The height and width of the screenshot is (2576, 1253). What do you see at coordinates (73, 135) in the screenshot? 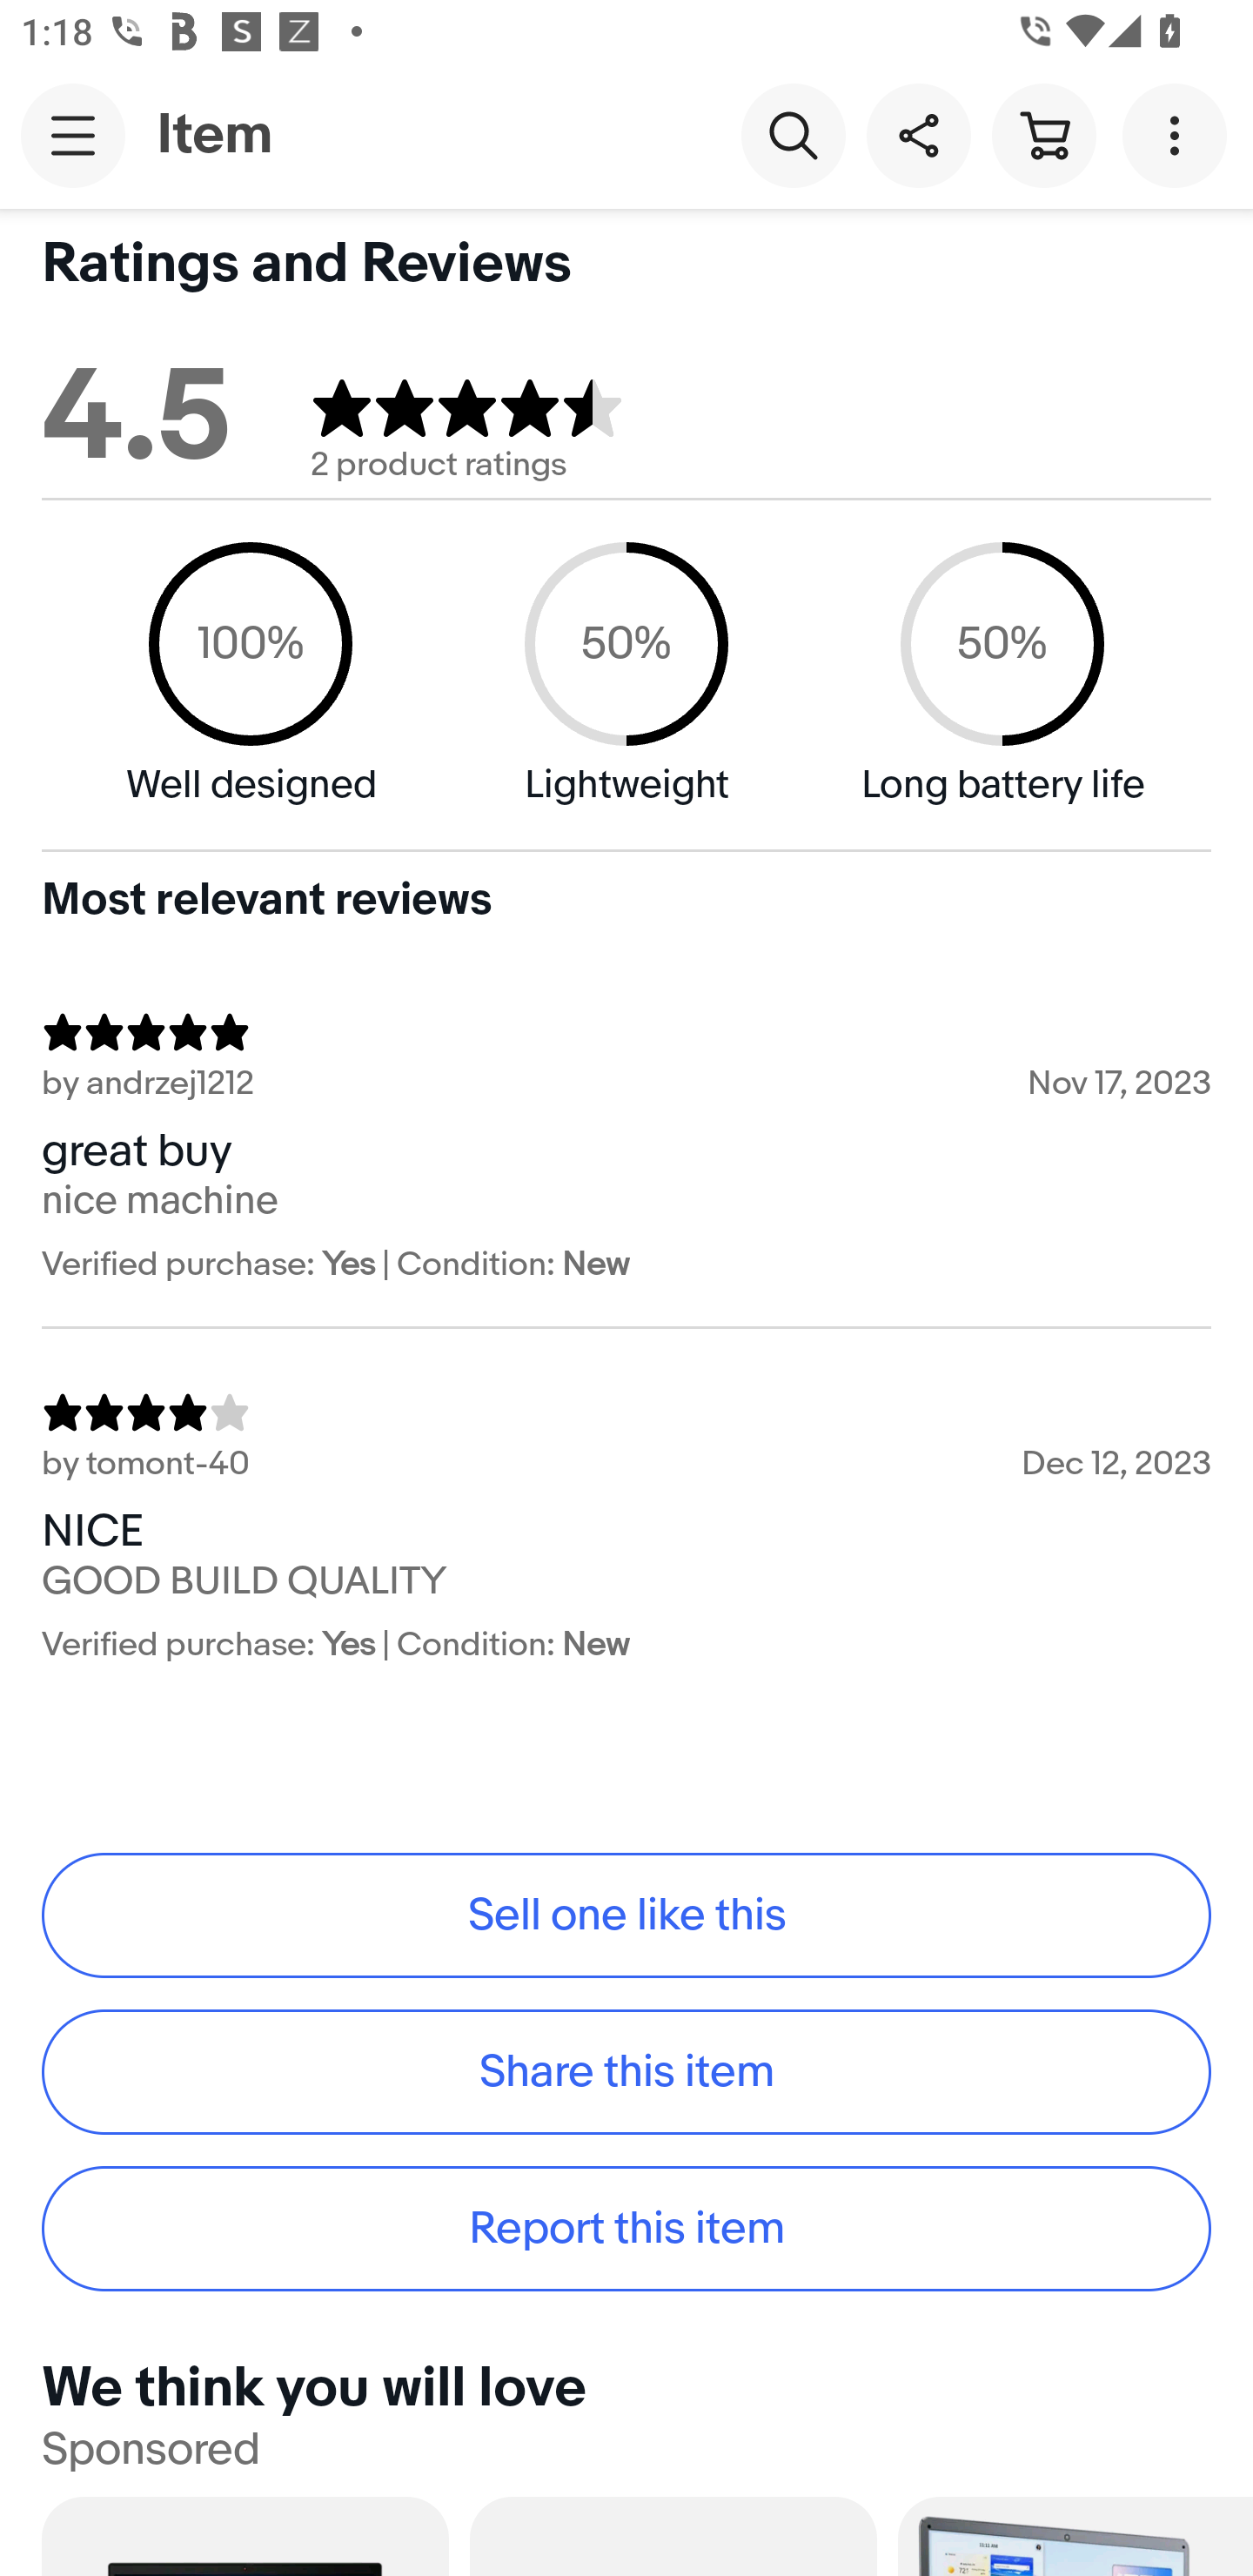
I see `Main navigation, open` at bounding box center [73, 135].